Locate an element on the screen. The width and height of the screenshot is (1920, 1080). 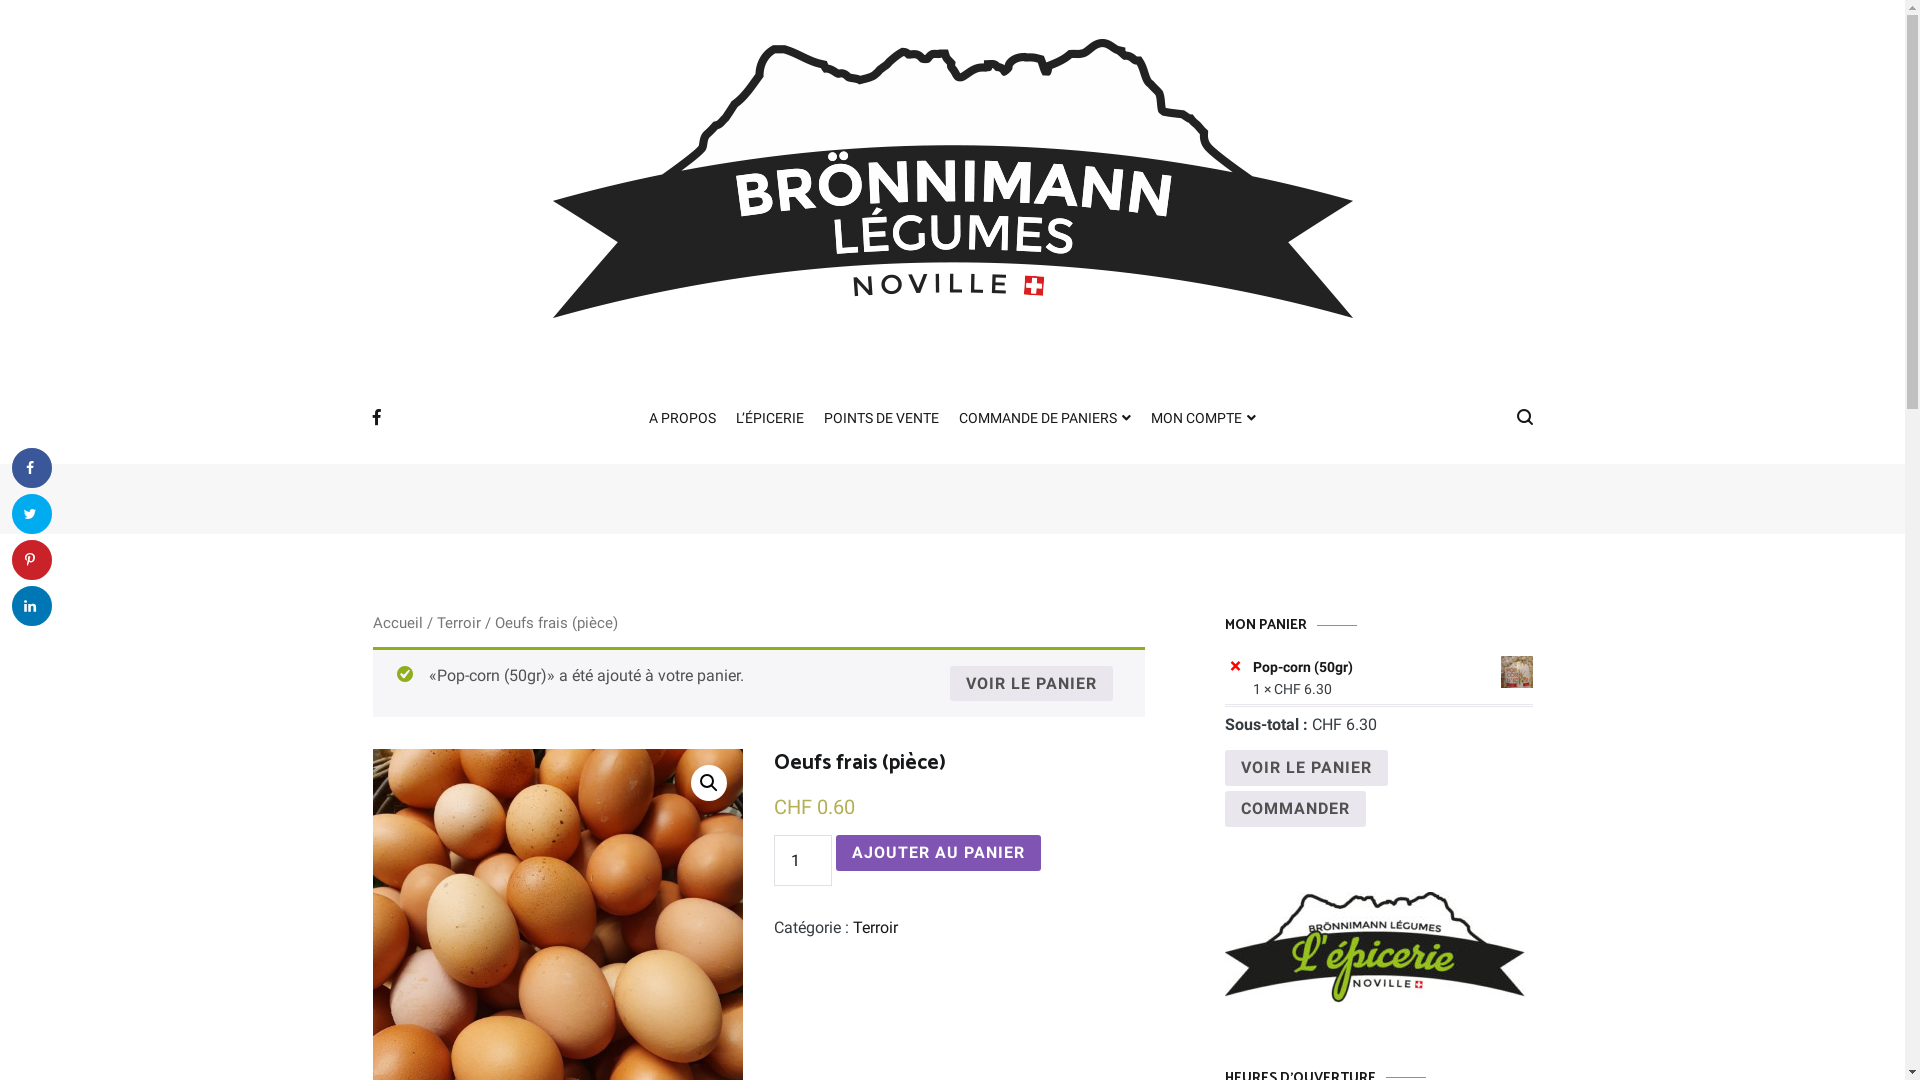
Rechercher is located at coordinates (74, 22).